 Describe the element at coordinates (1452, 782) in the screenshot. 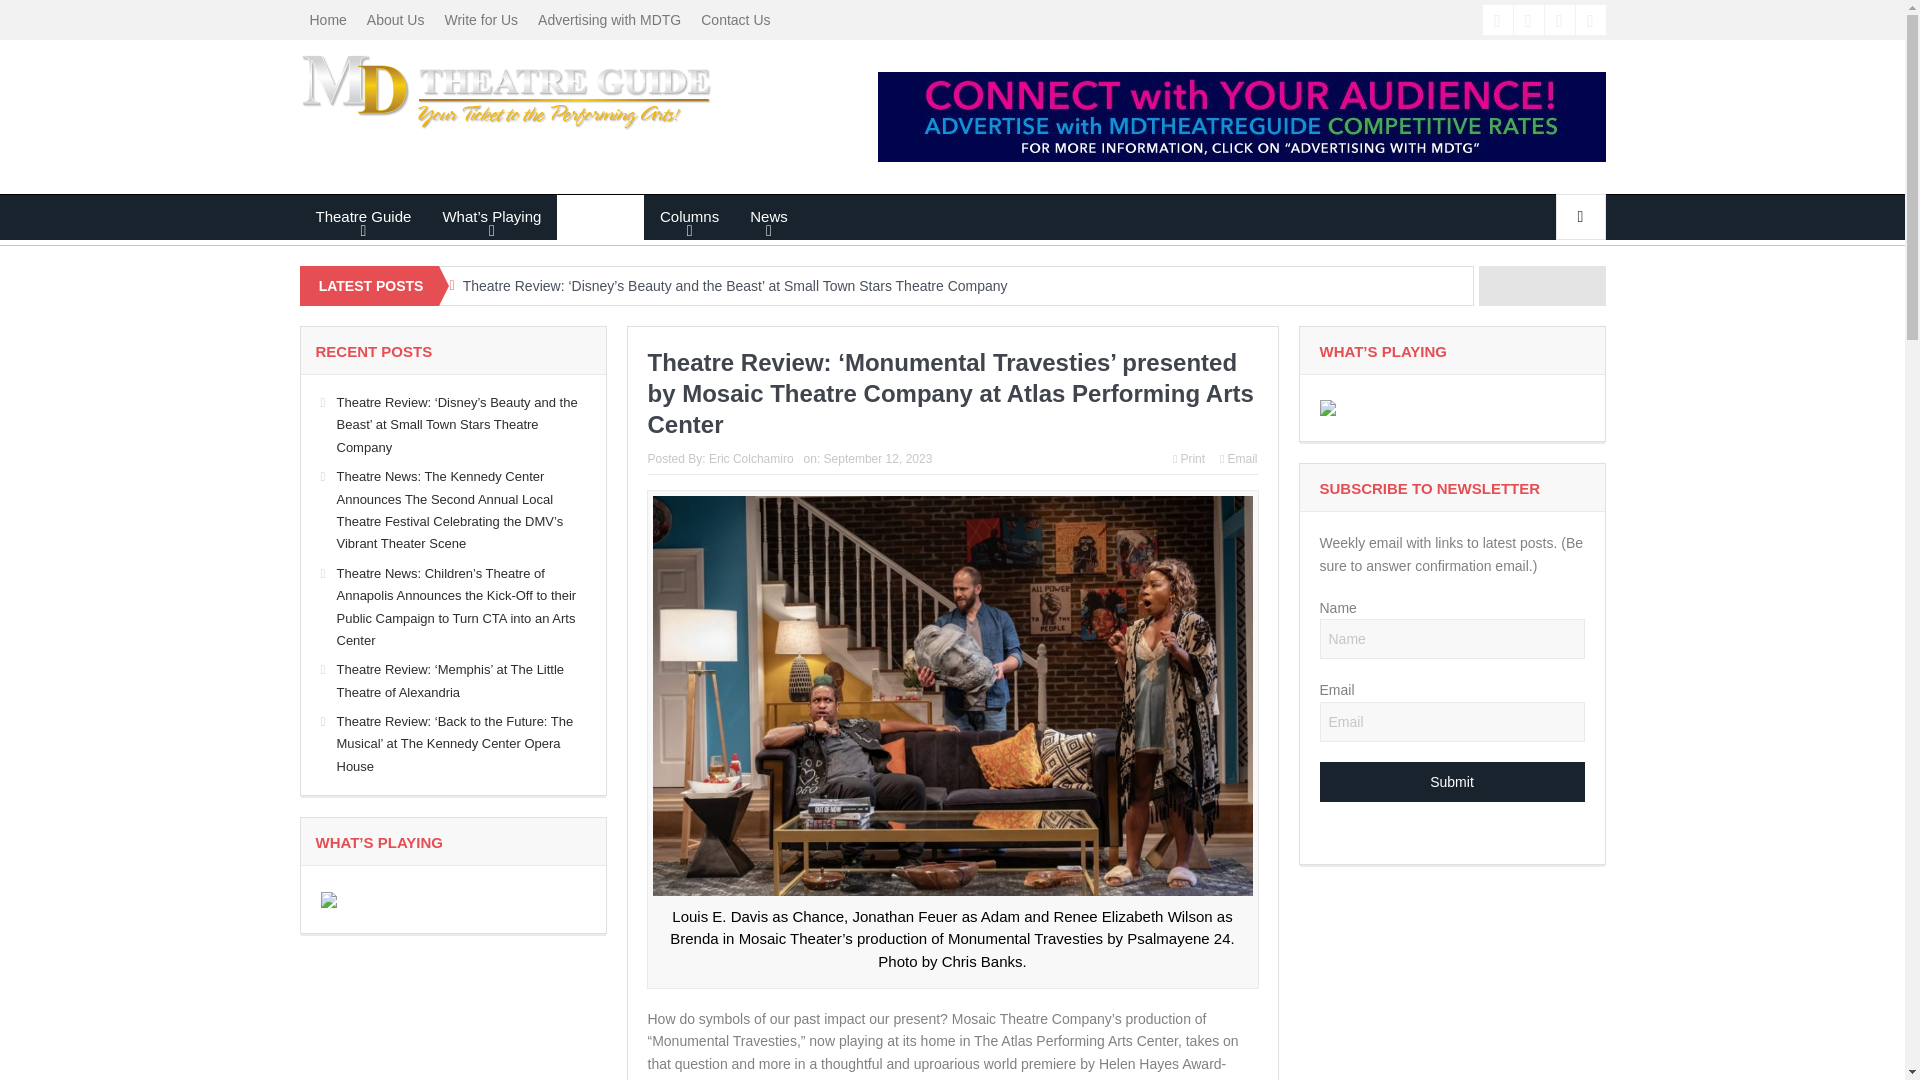

I see `Submit` at that location.